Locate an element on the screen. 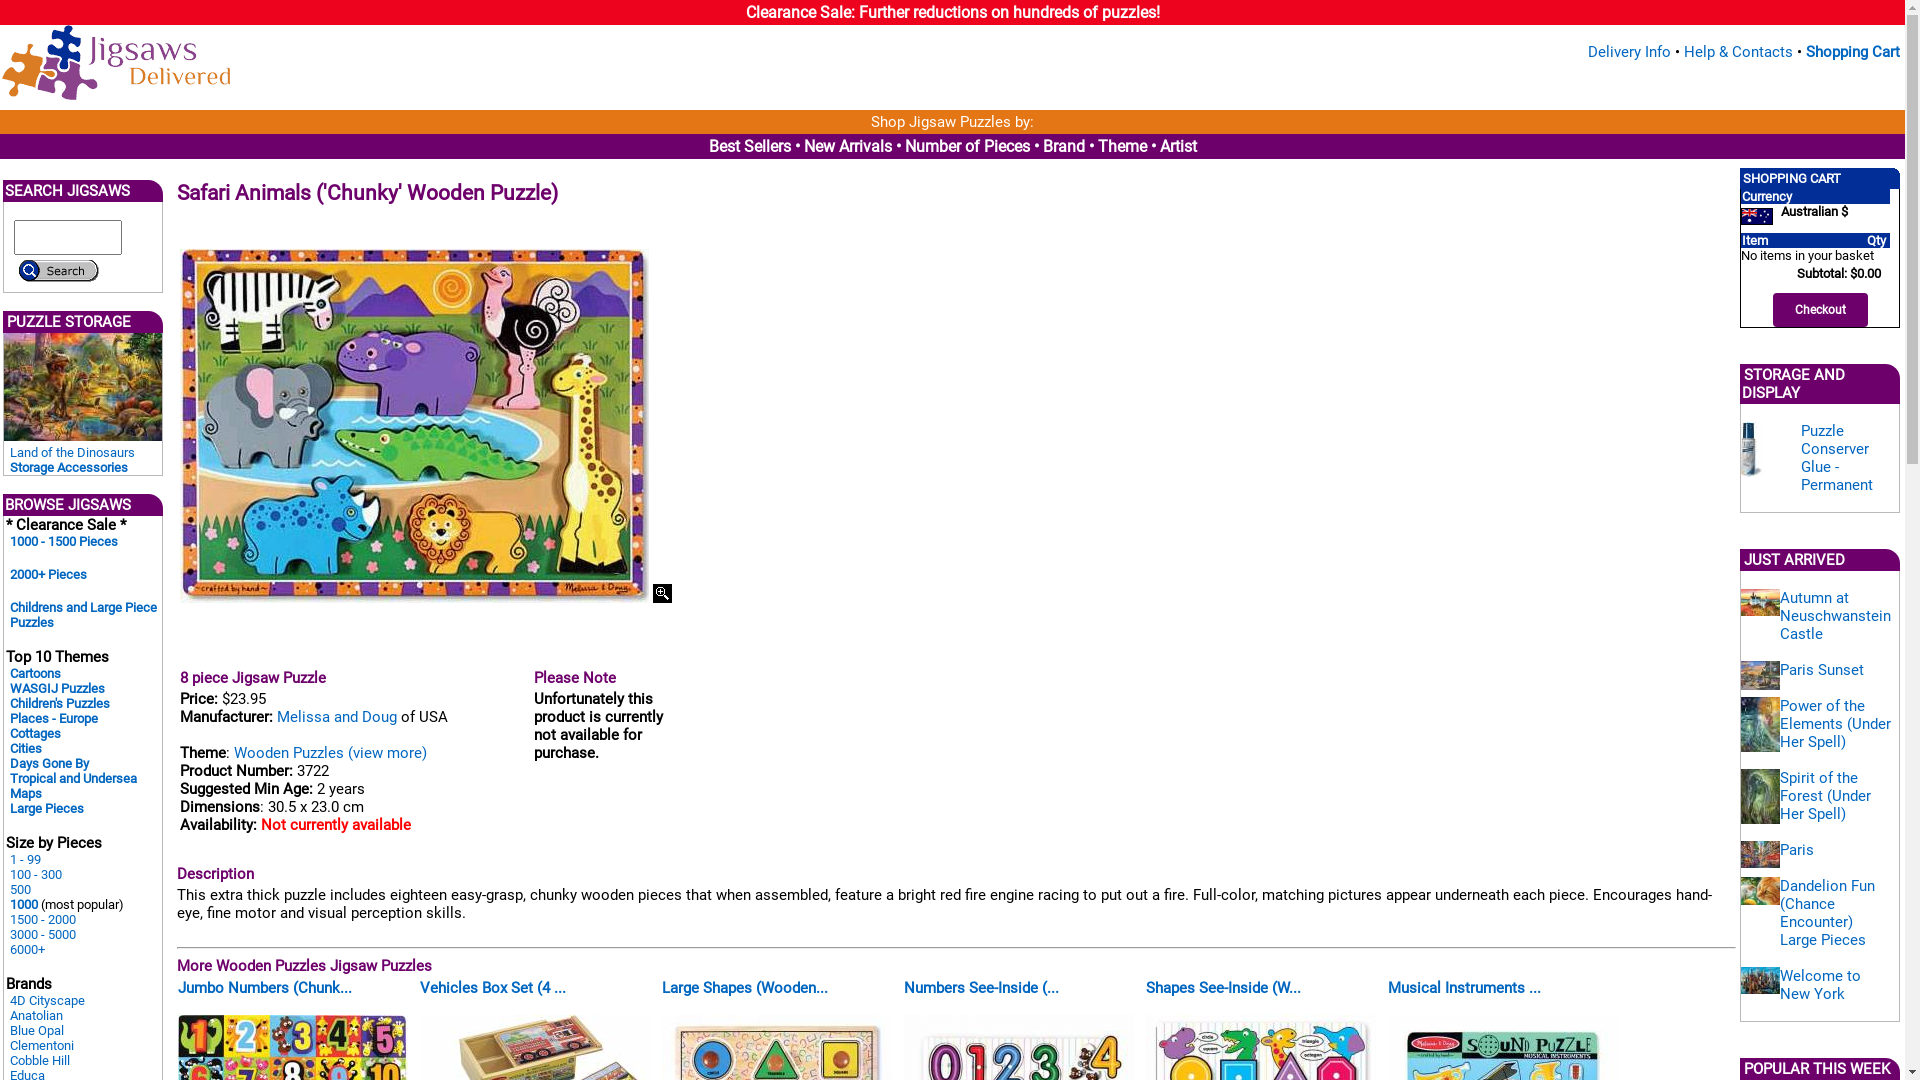 The image size is (1920, 1080). Blue Opal is located at coordinates (37, 1030).